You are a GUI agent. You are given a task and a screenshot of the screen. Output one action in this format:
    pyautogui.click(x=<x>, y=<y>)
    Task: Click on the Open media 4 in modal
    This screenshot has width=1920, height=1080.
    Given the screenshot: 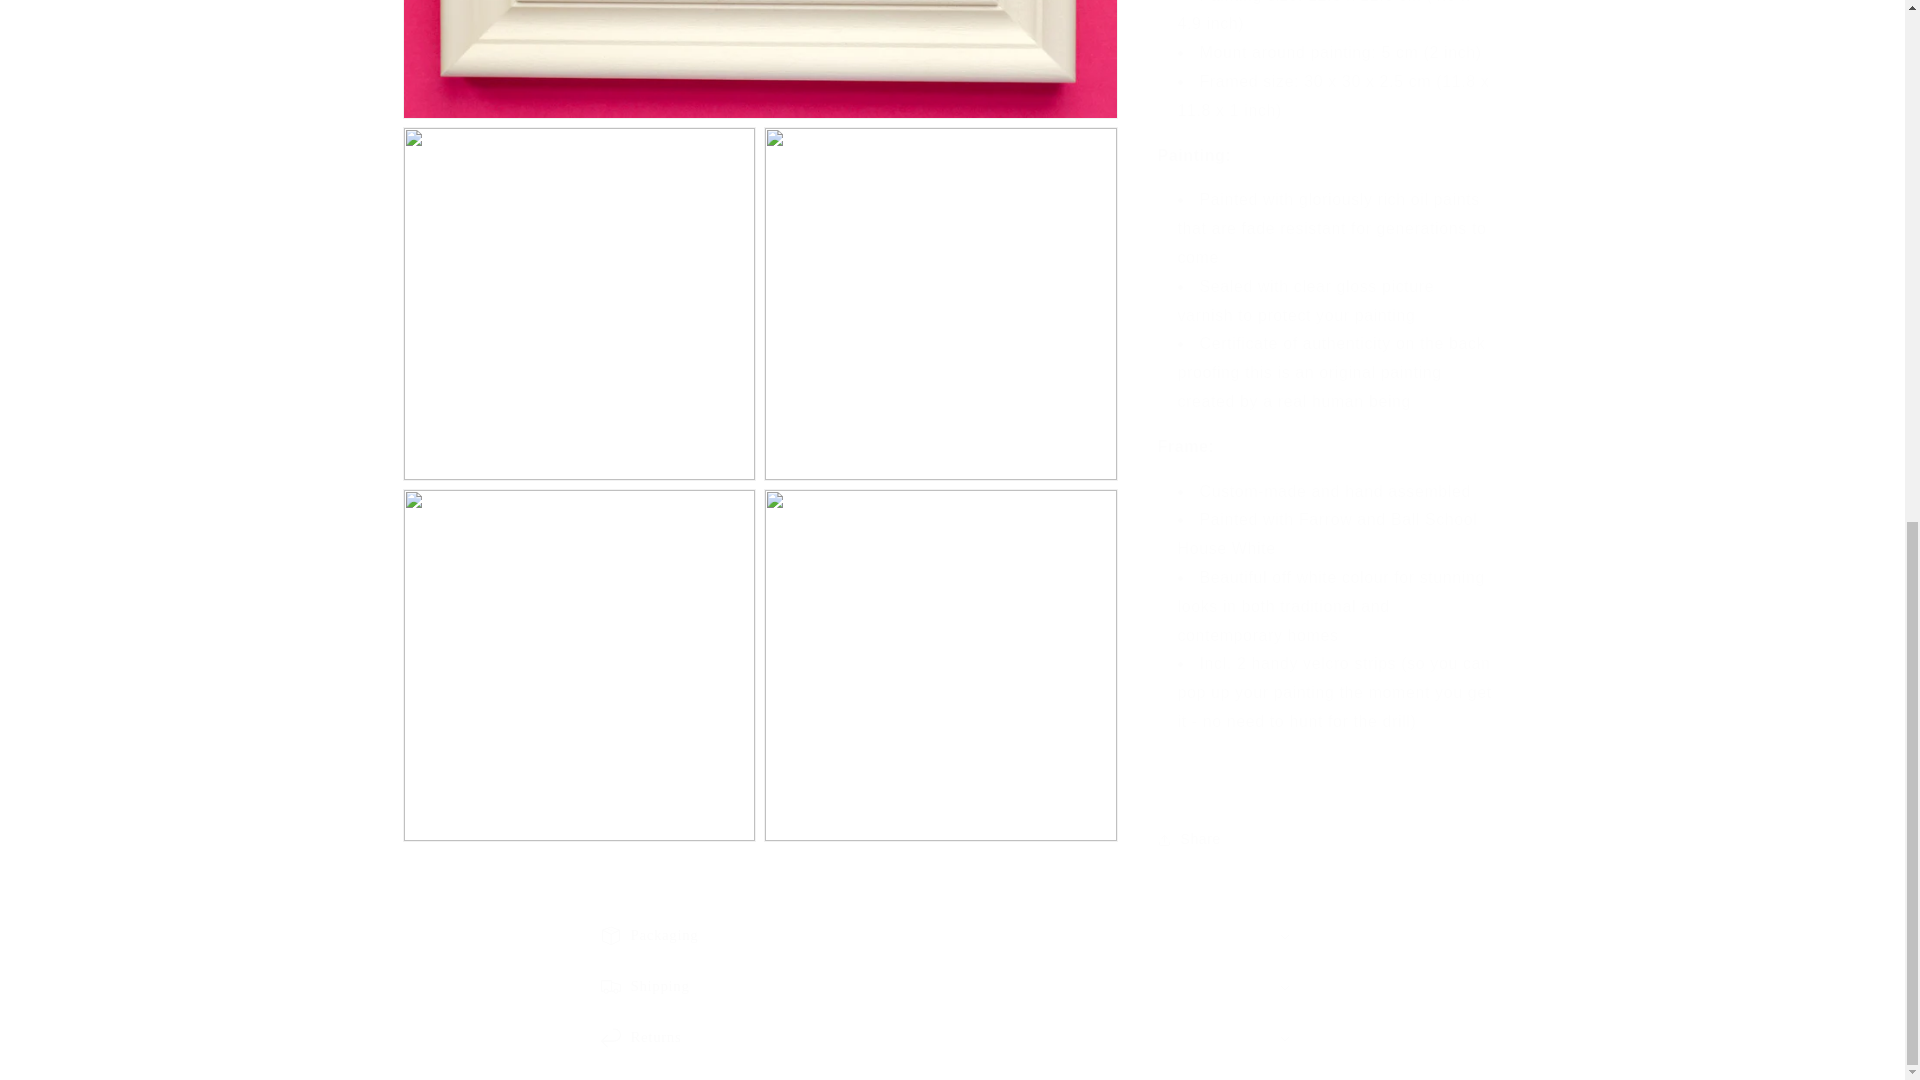 What is the action you would take?
    pyautogui.click(x=940, y=384)
    